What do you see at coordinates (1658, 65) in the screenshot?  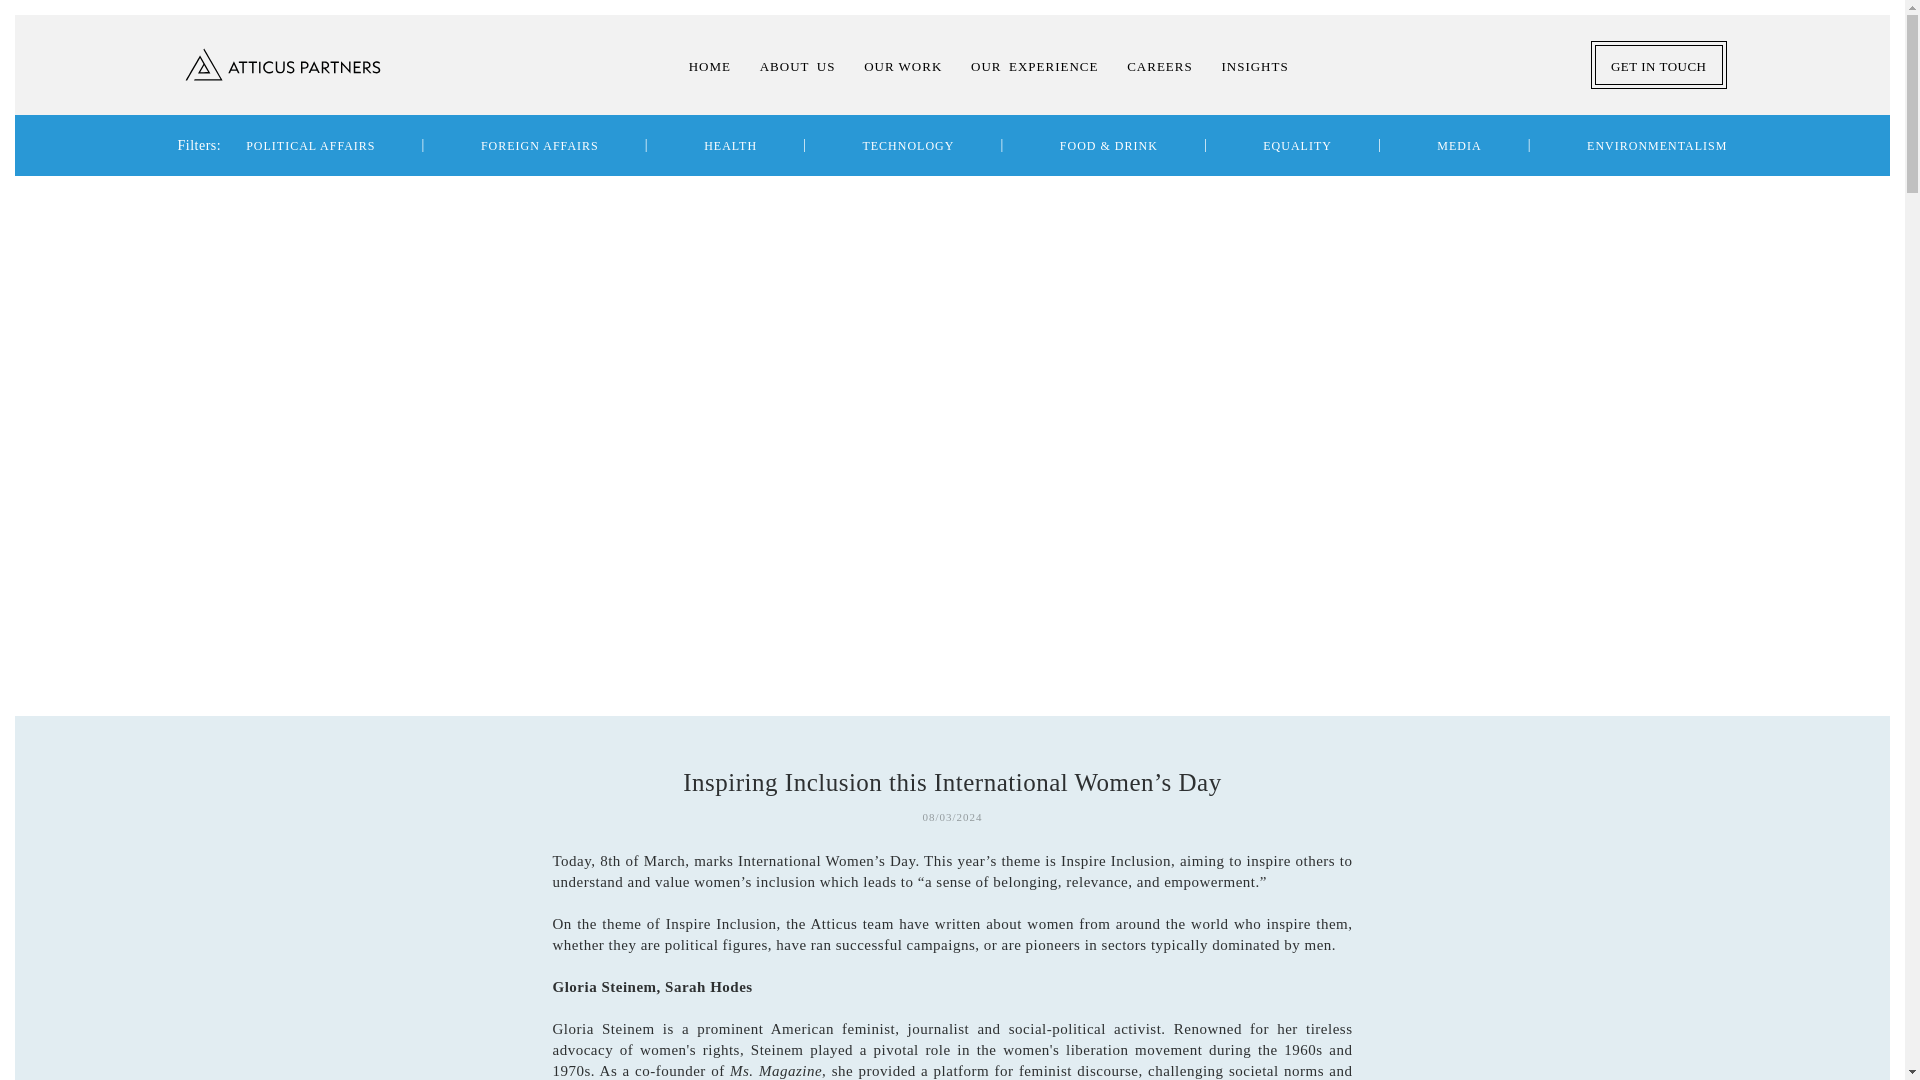 I see `GET IN TOUCH` at bounding box center [1658, 65].